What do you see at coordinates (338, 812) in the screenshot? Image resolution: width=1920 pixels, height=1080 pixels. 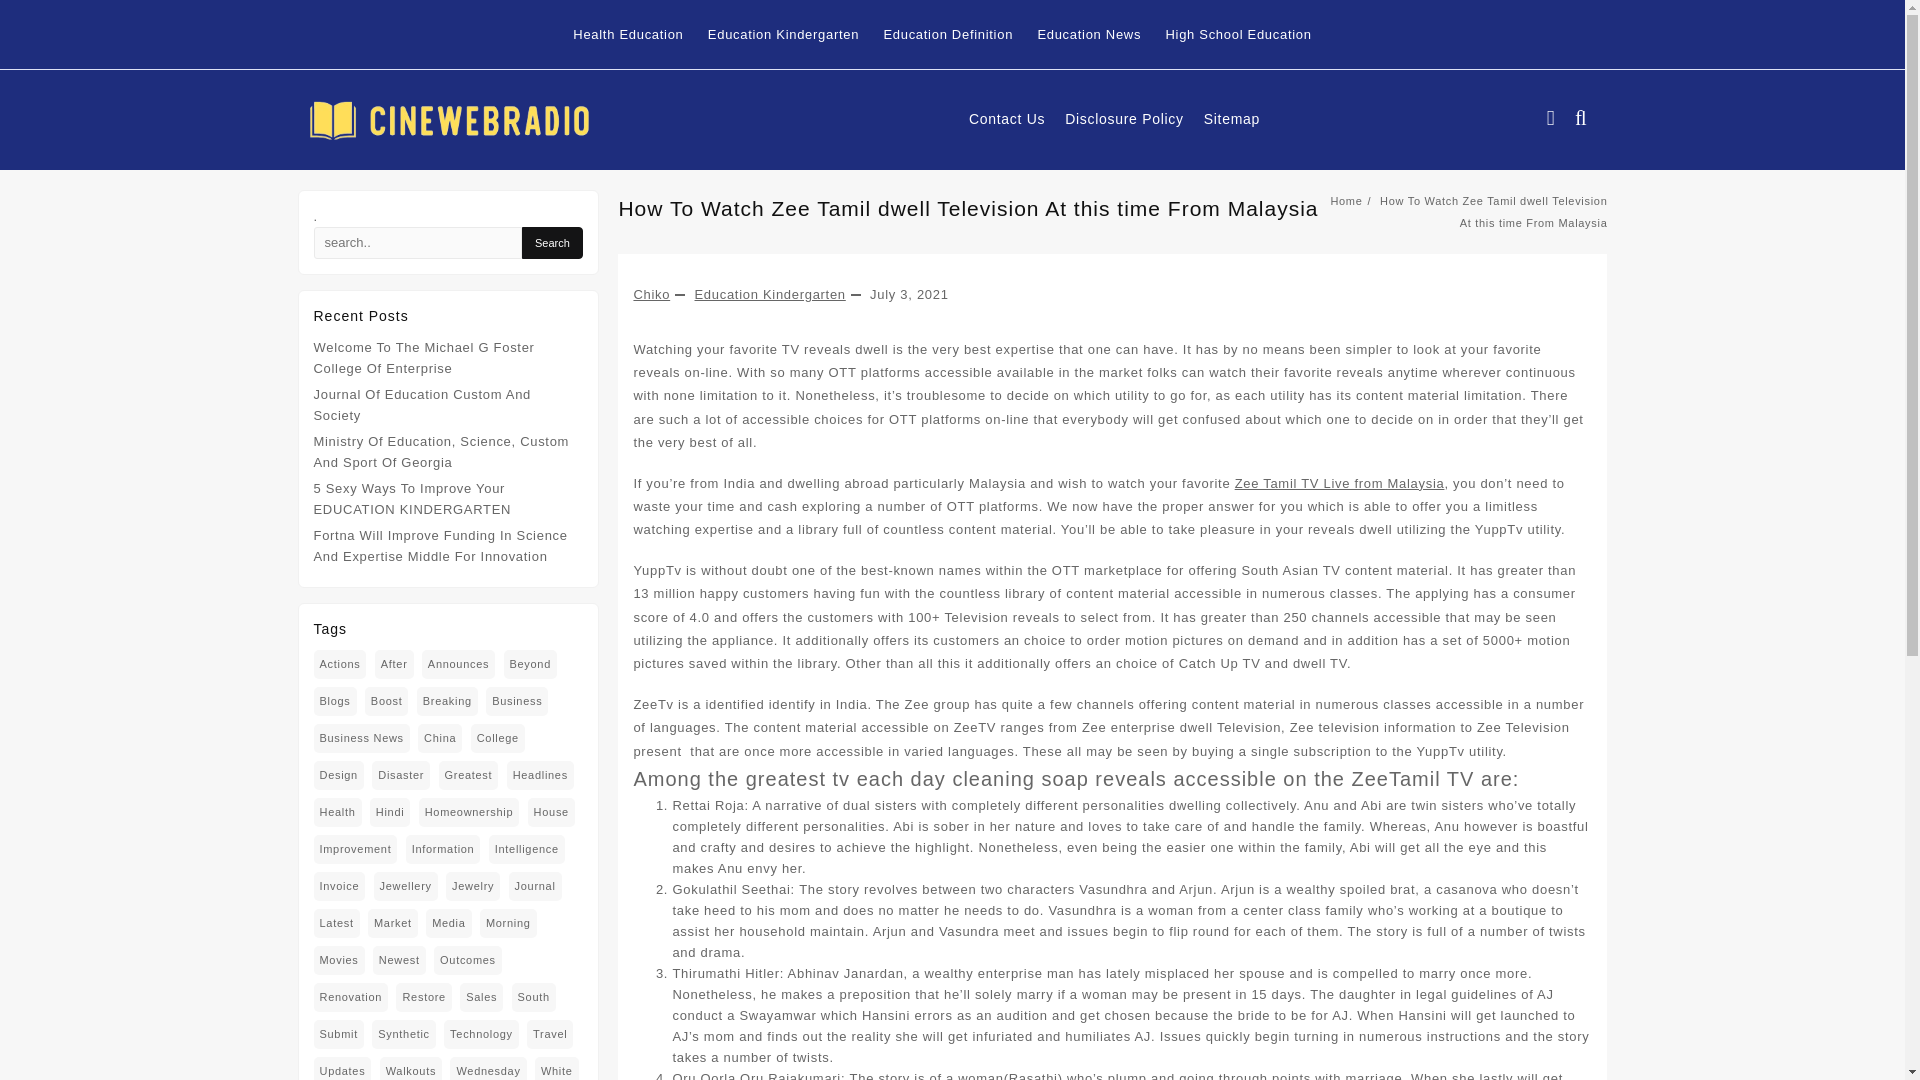 I see `Health` at bounding box center [338, 812].